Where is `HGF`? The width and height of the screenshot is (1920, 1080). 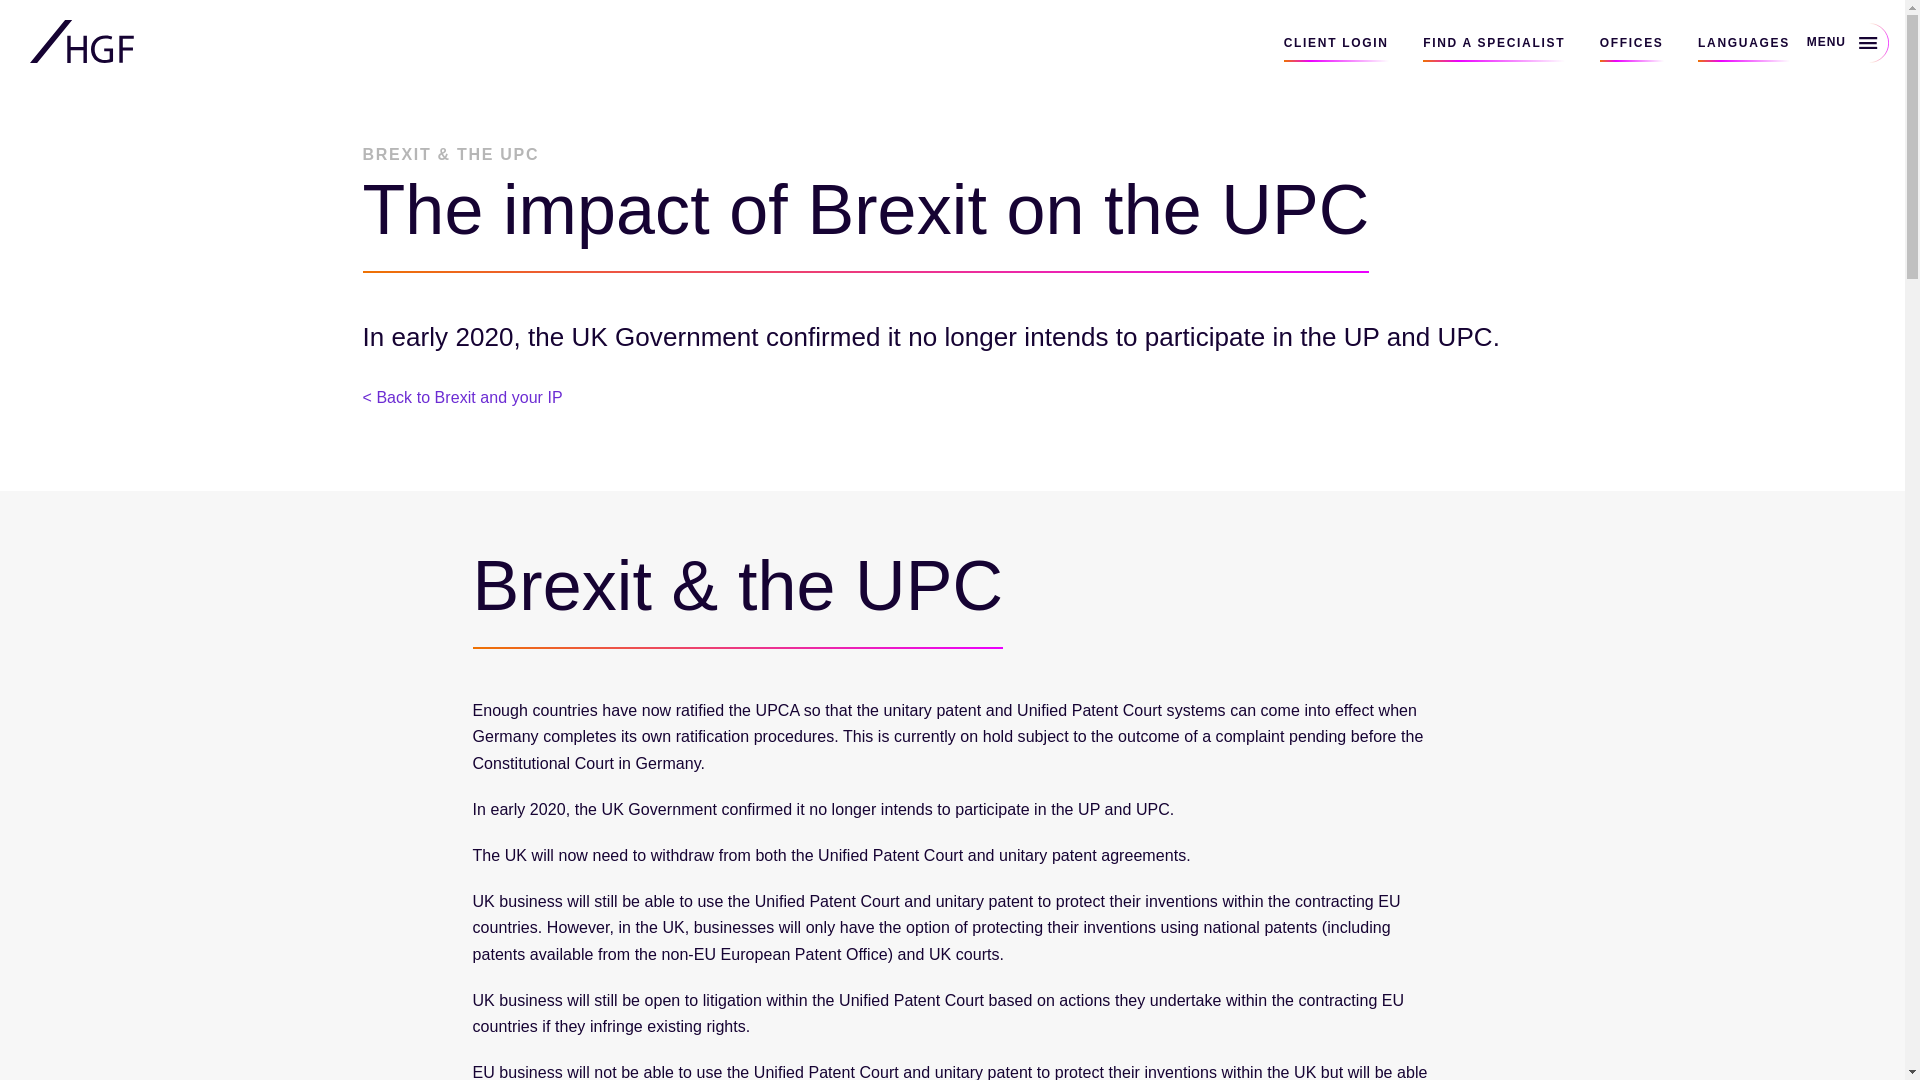
HGF is located at coordinates (82, 42).